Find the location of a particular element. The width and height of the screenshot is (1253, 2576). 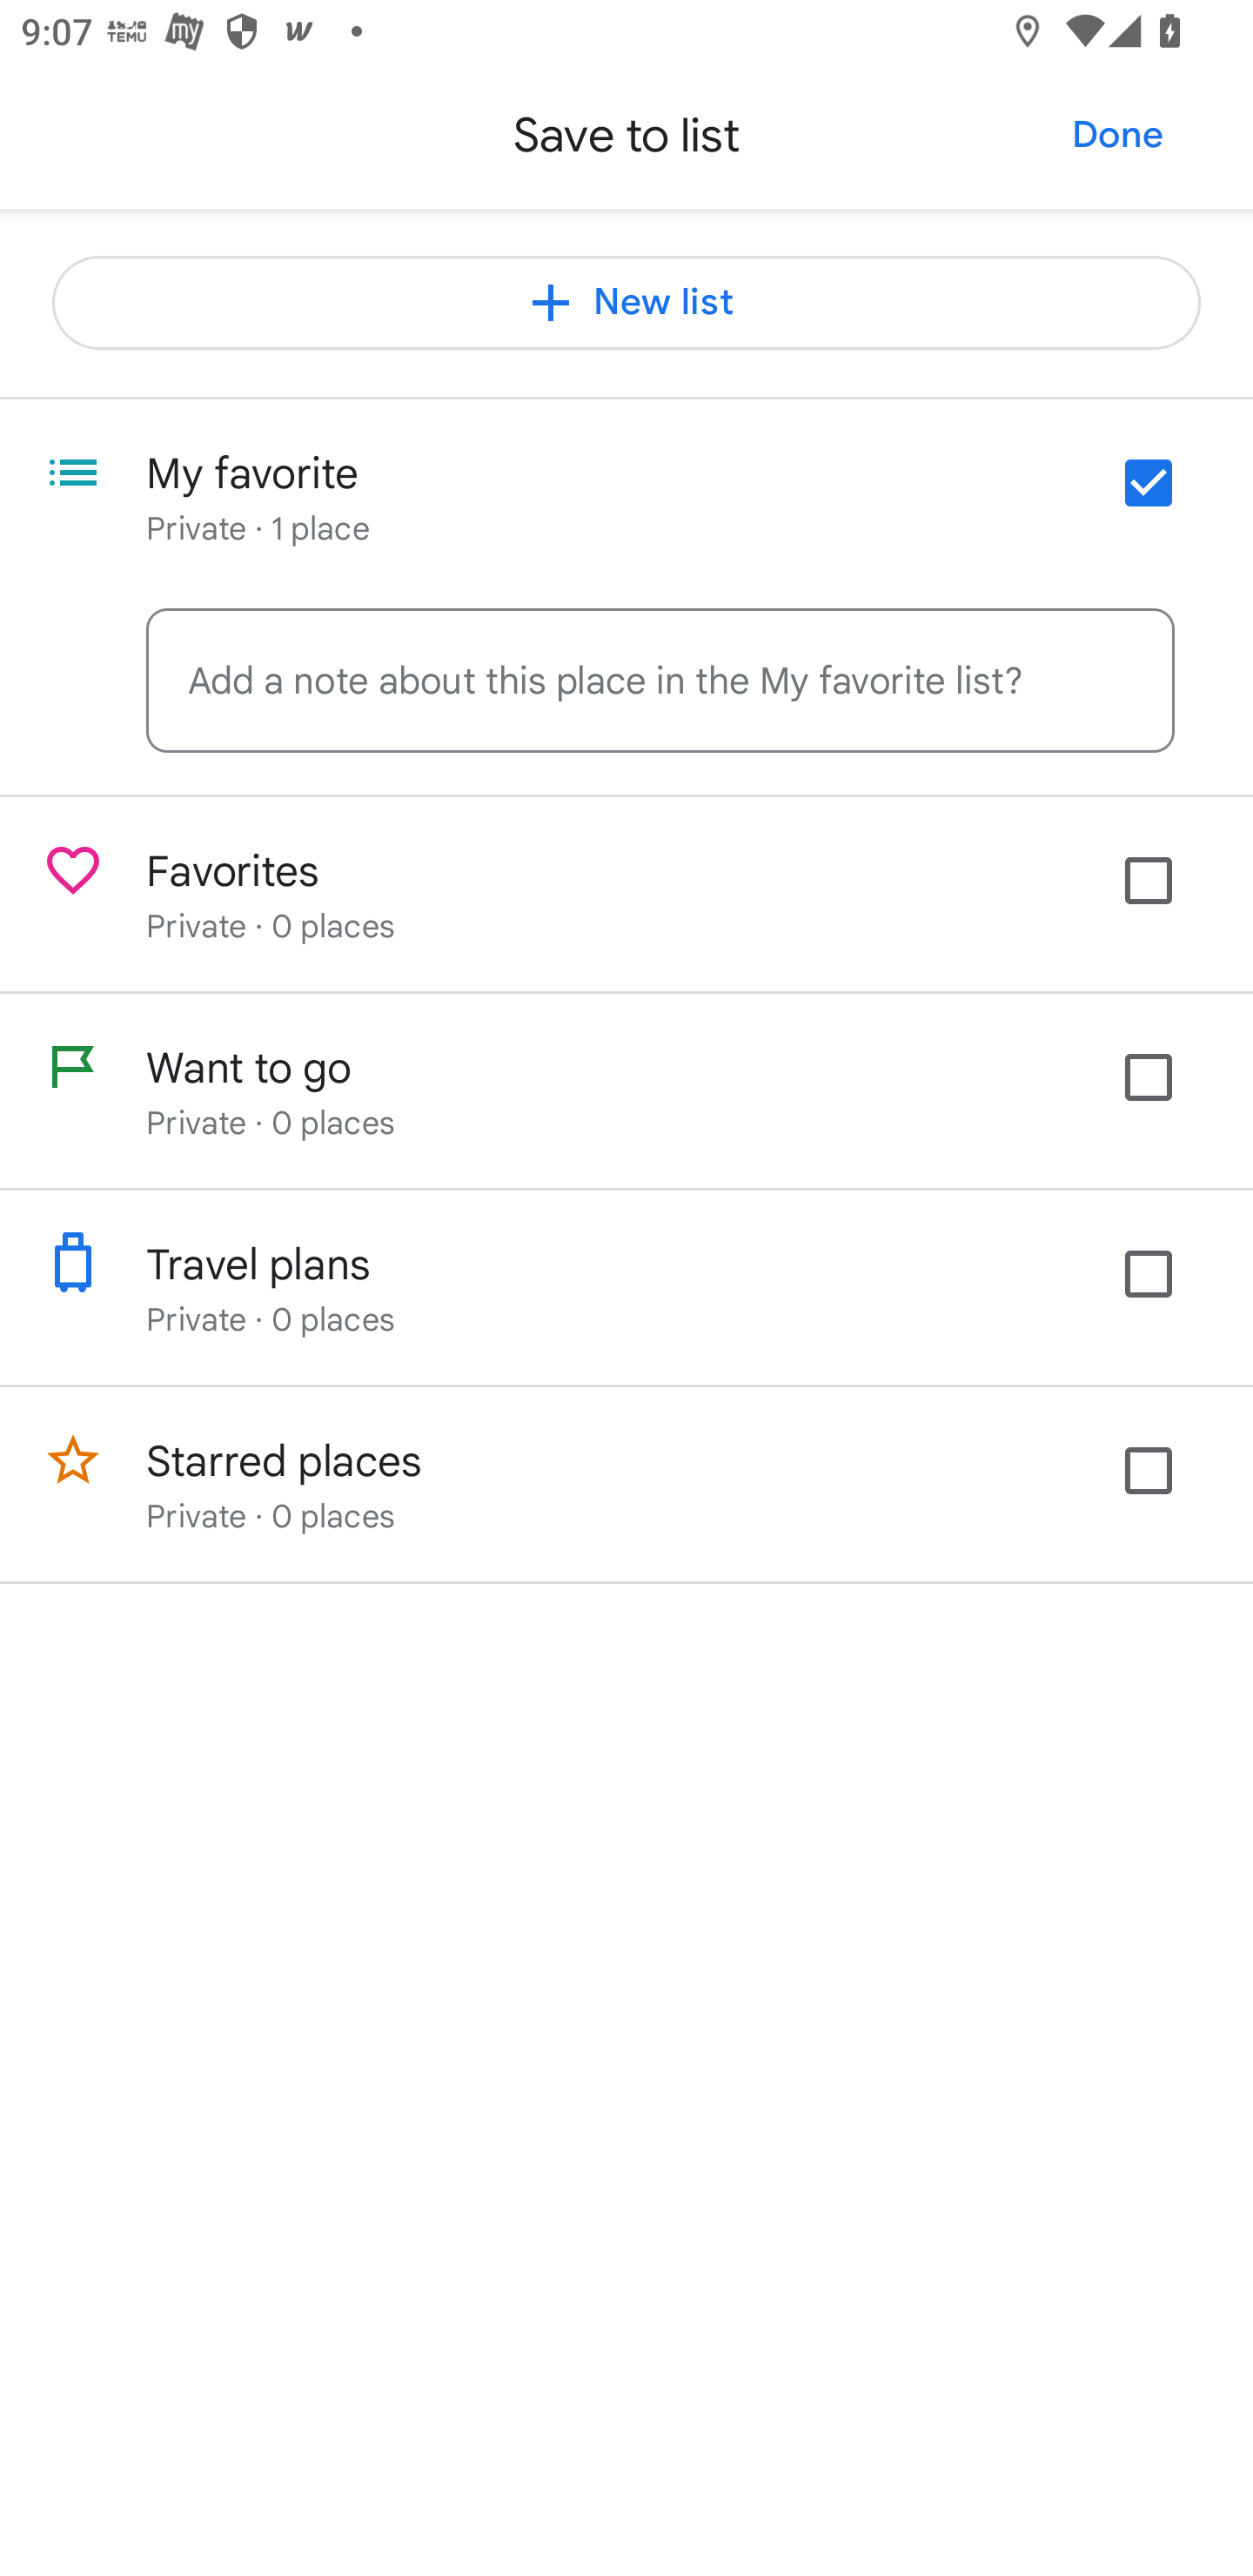

Done is located at coordinates (1117, 134).